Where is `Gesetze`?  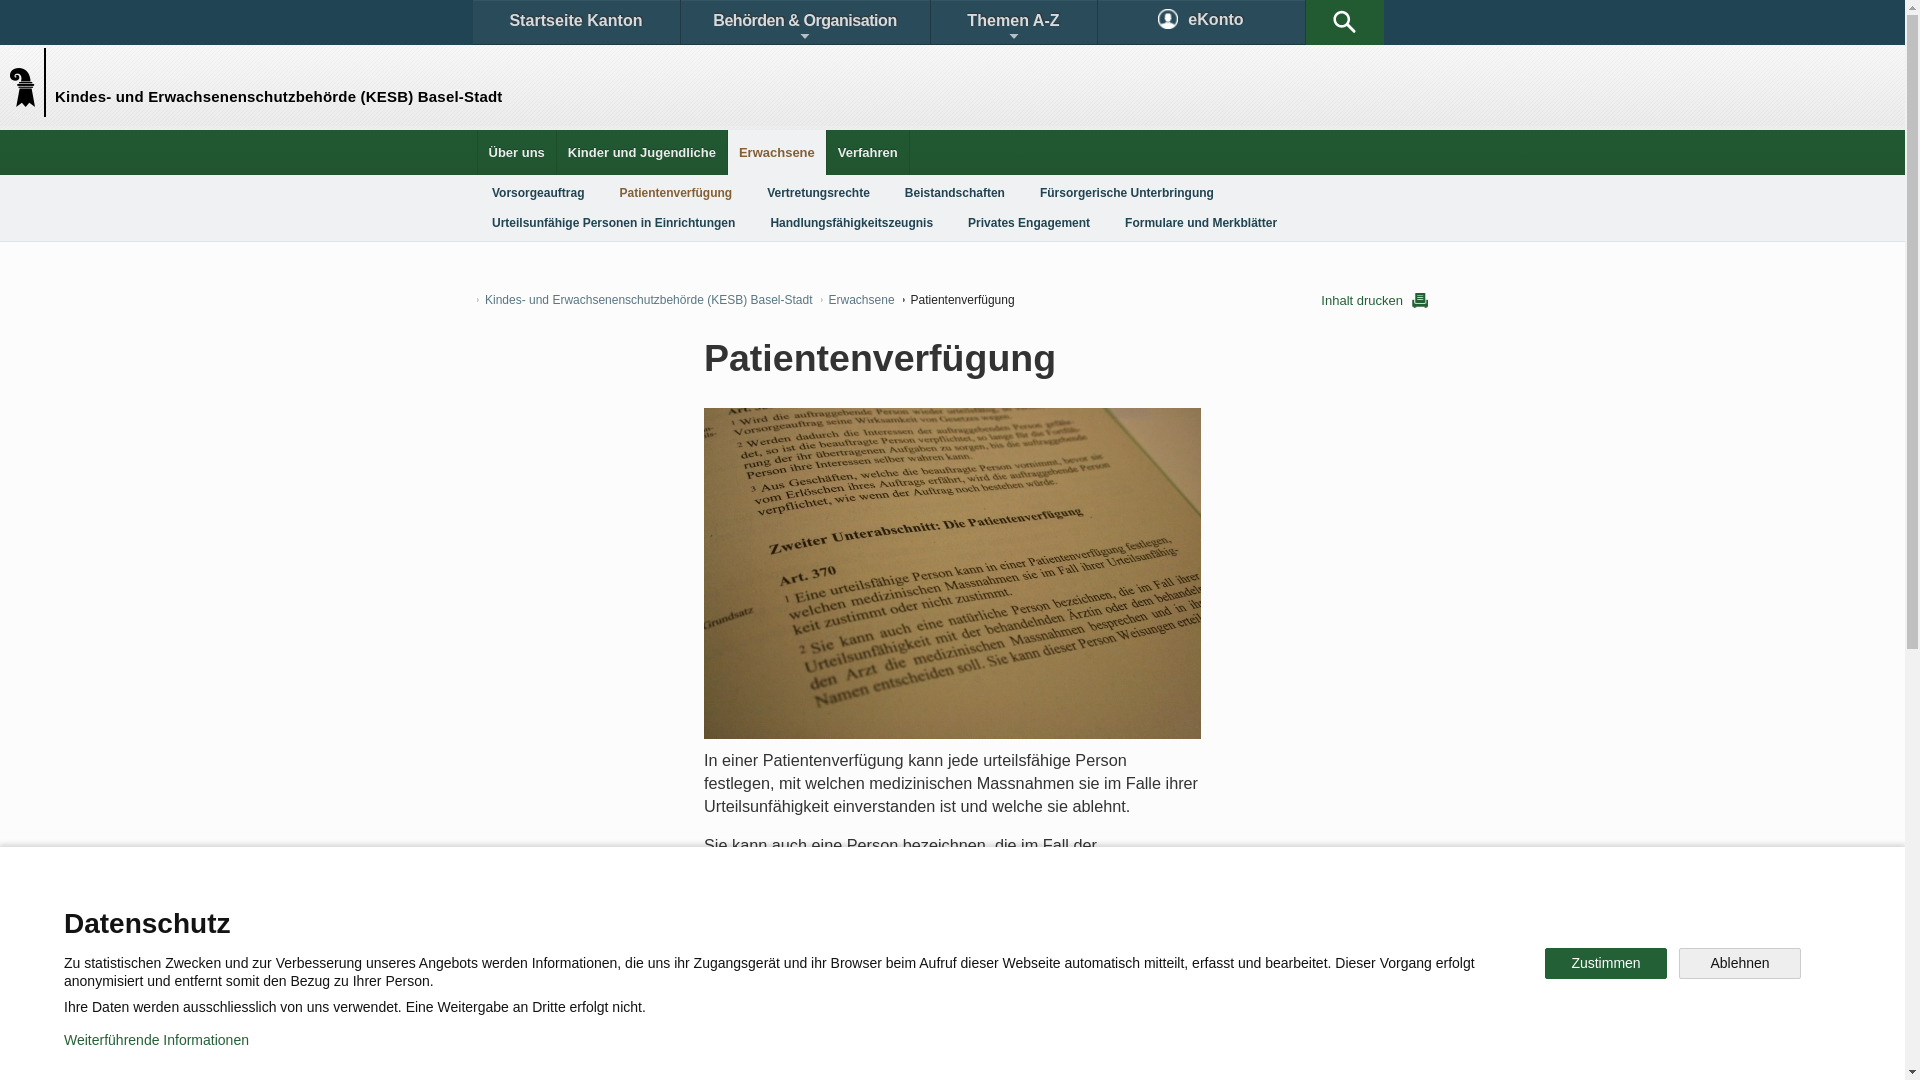 Gesetze is located at coordinates (788, 914).